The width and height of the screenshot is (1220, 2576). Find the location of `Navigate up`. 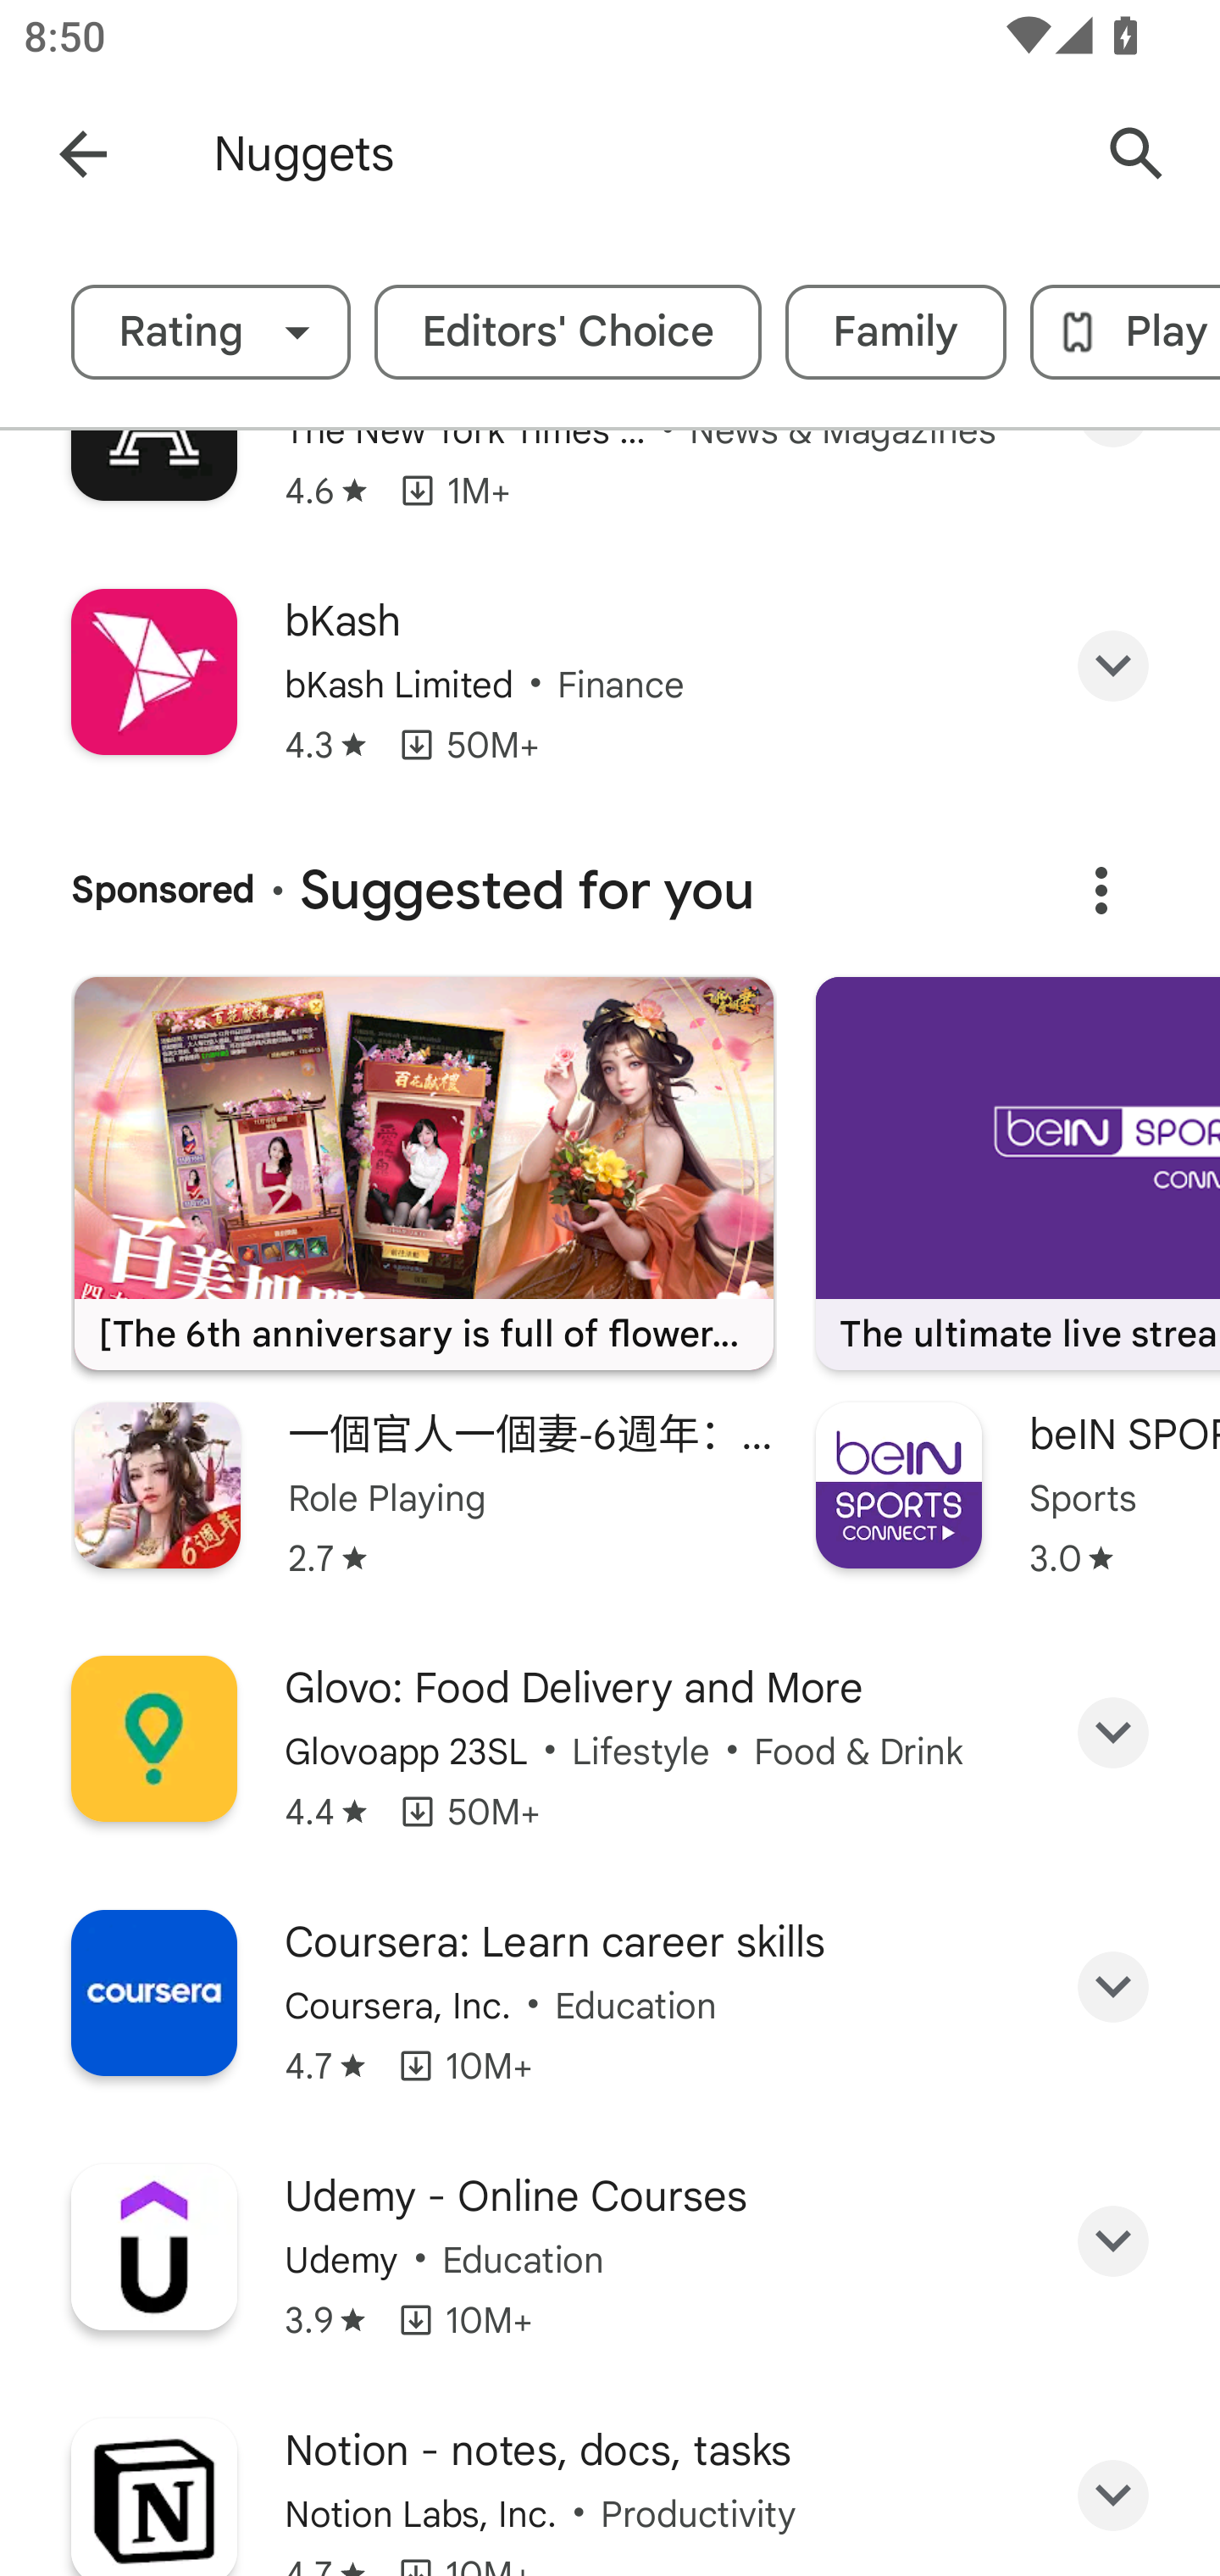

Navigate up is located at coordinates (83, 154).